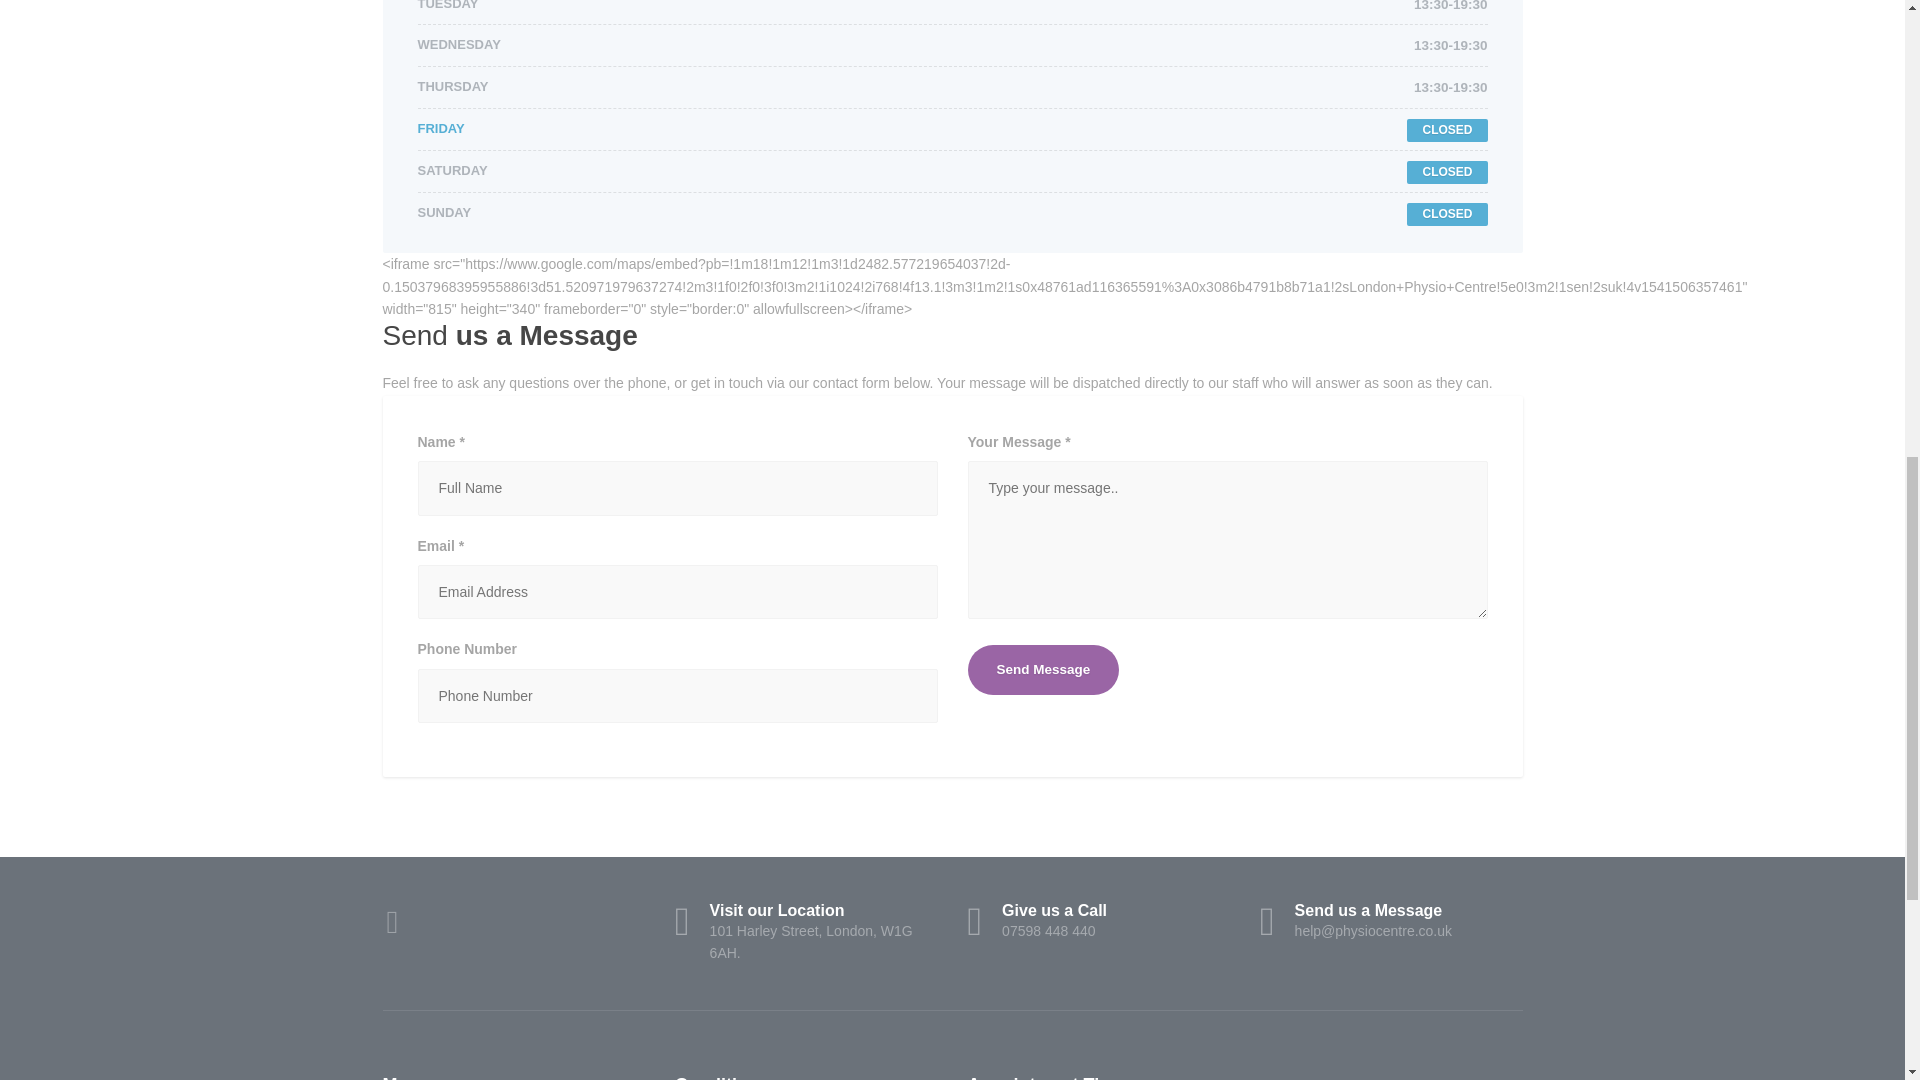 The image size is (1920, 1080). I want to click on Send Message, so click(1043, 670).